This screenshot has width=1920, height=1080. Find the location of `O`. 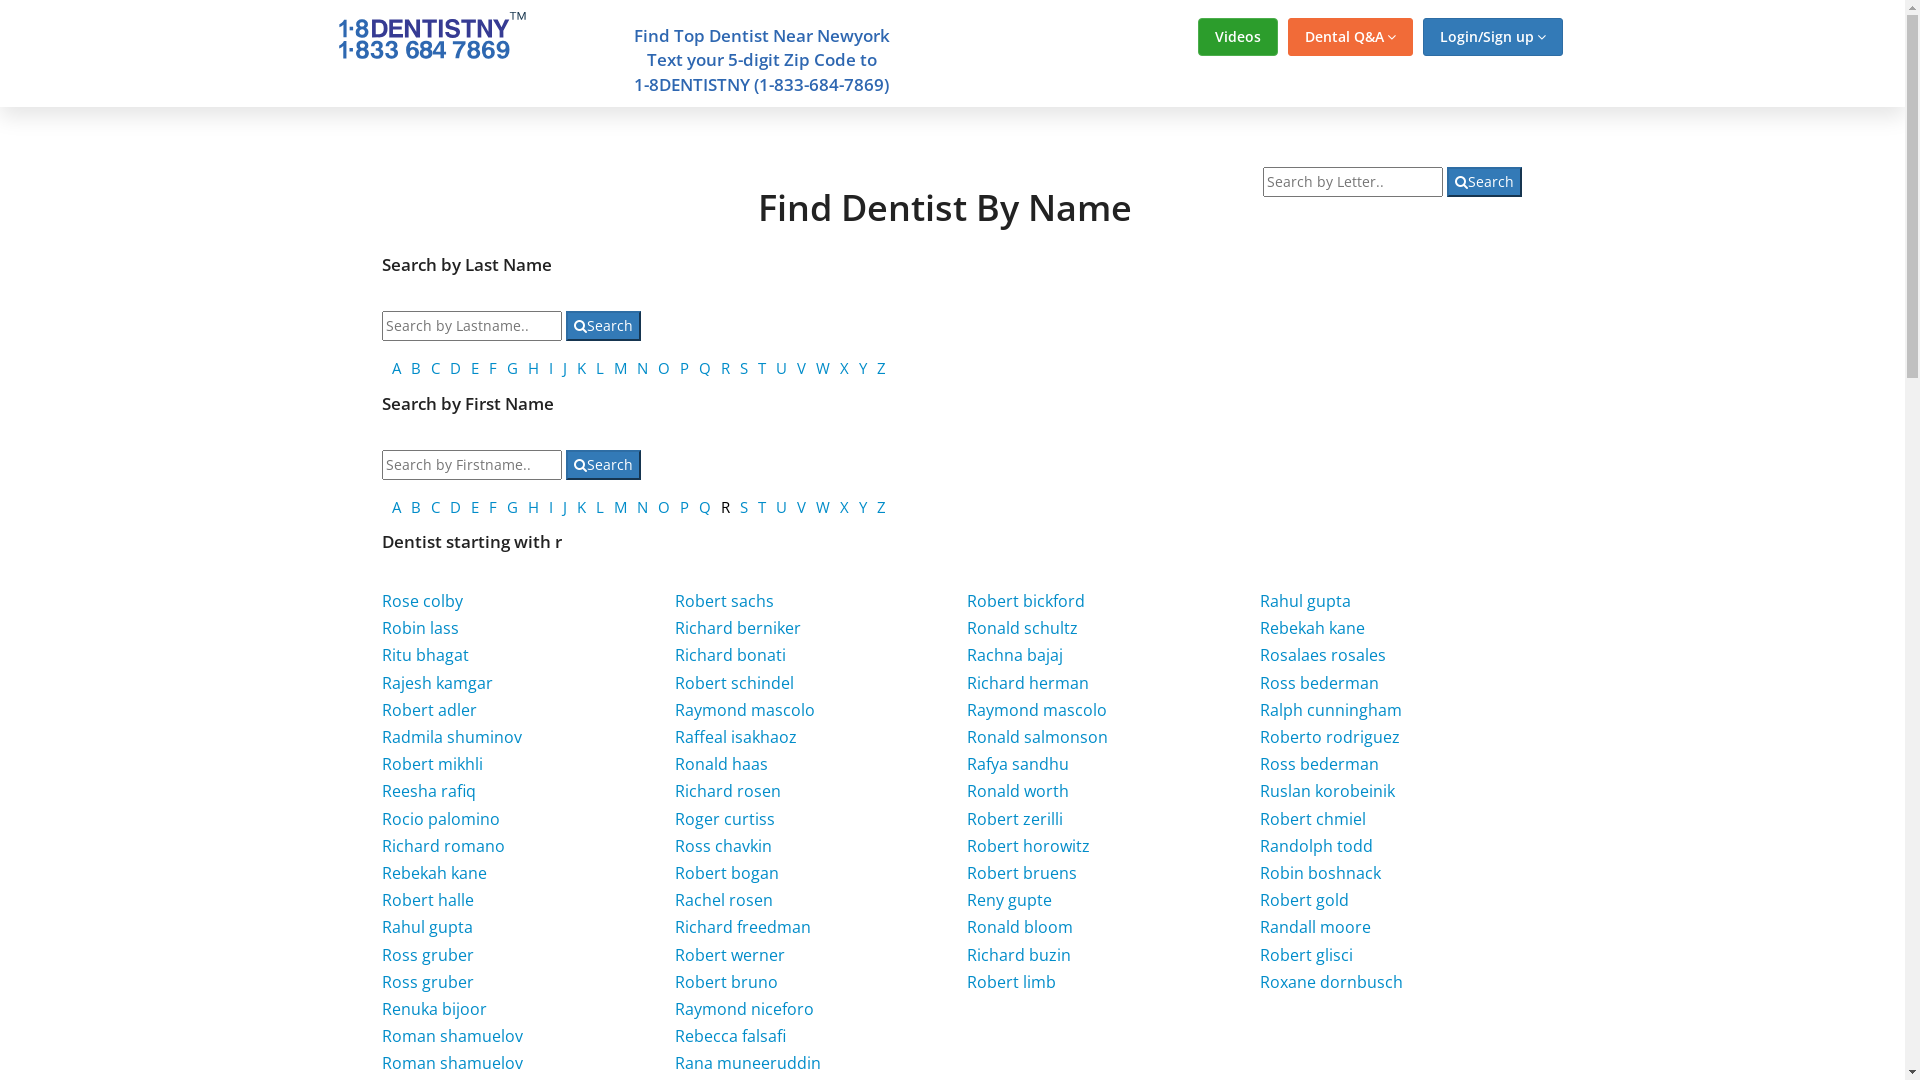

O is located at coordinates (664, 507).